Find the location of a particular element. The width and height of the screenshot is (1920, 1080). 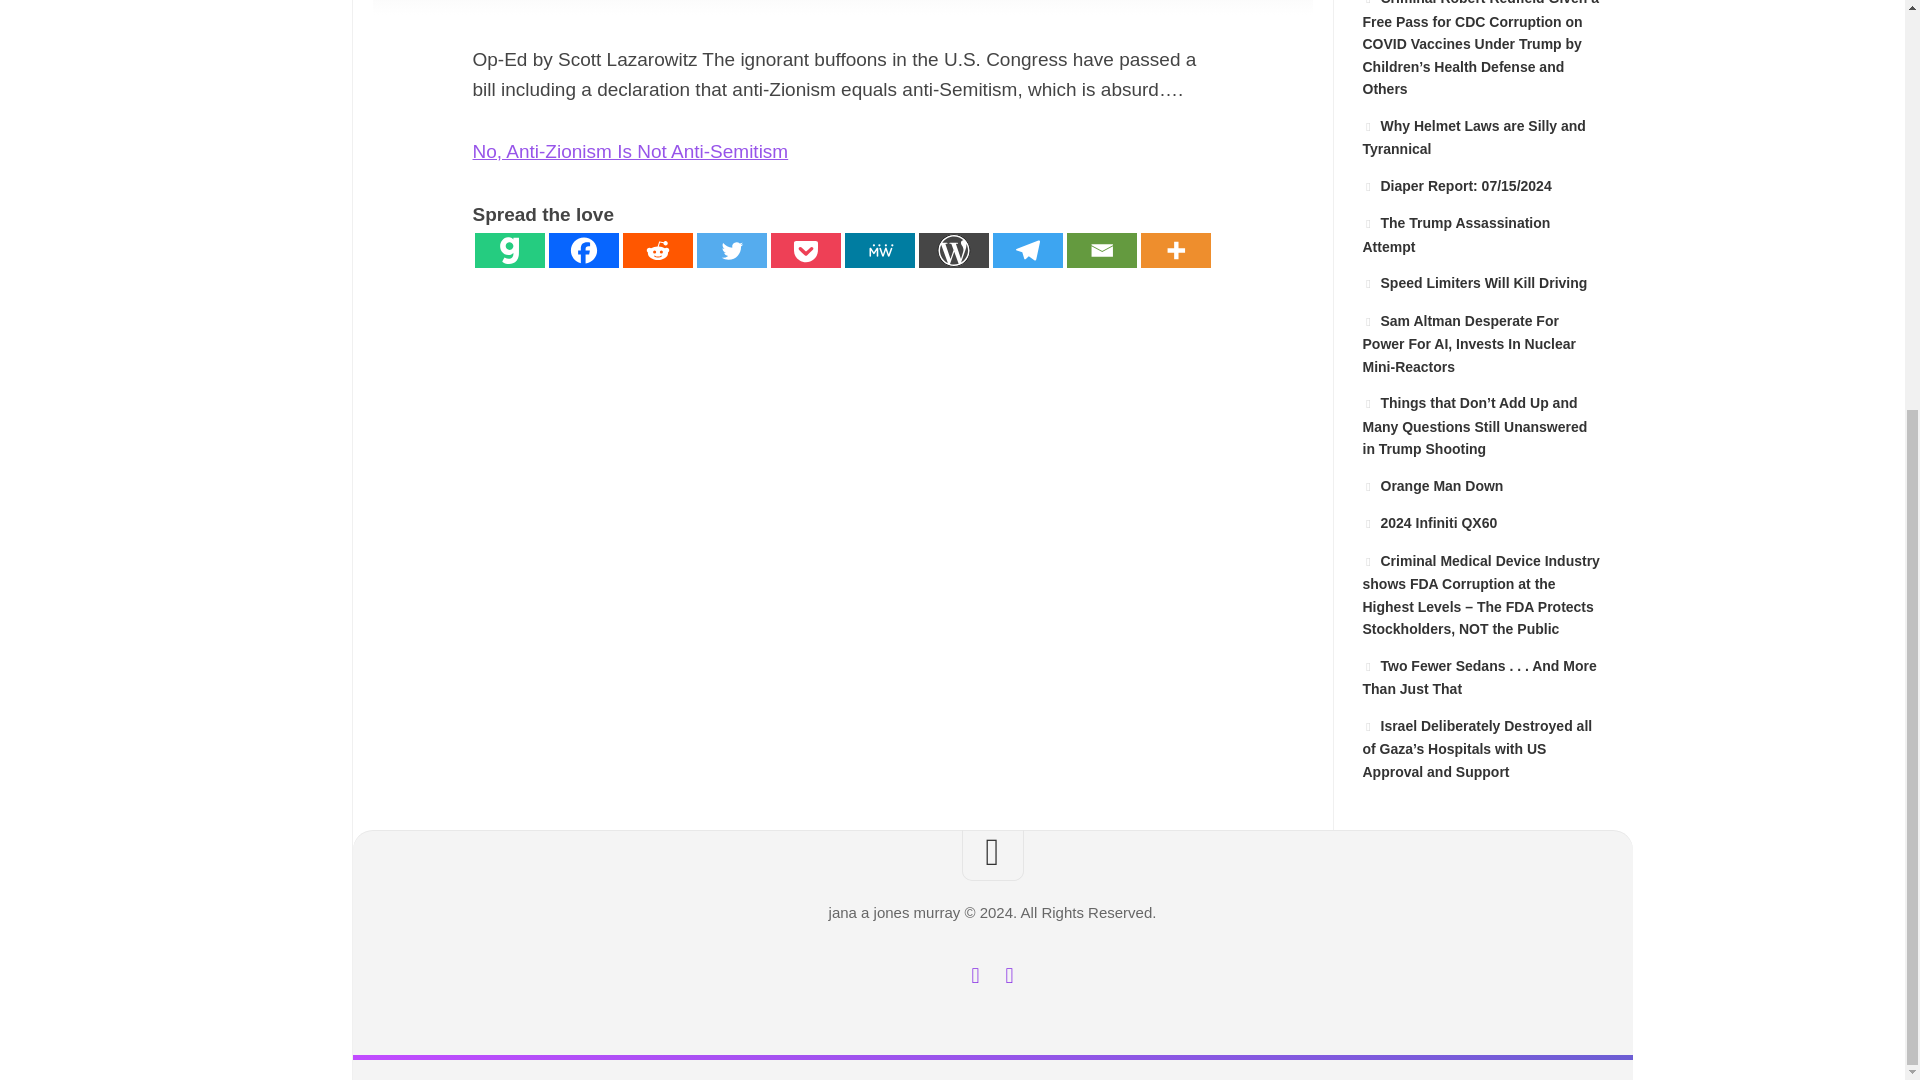

Facebook is located at coordinates (974, 976).